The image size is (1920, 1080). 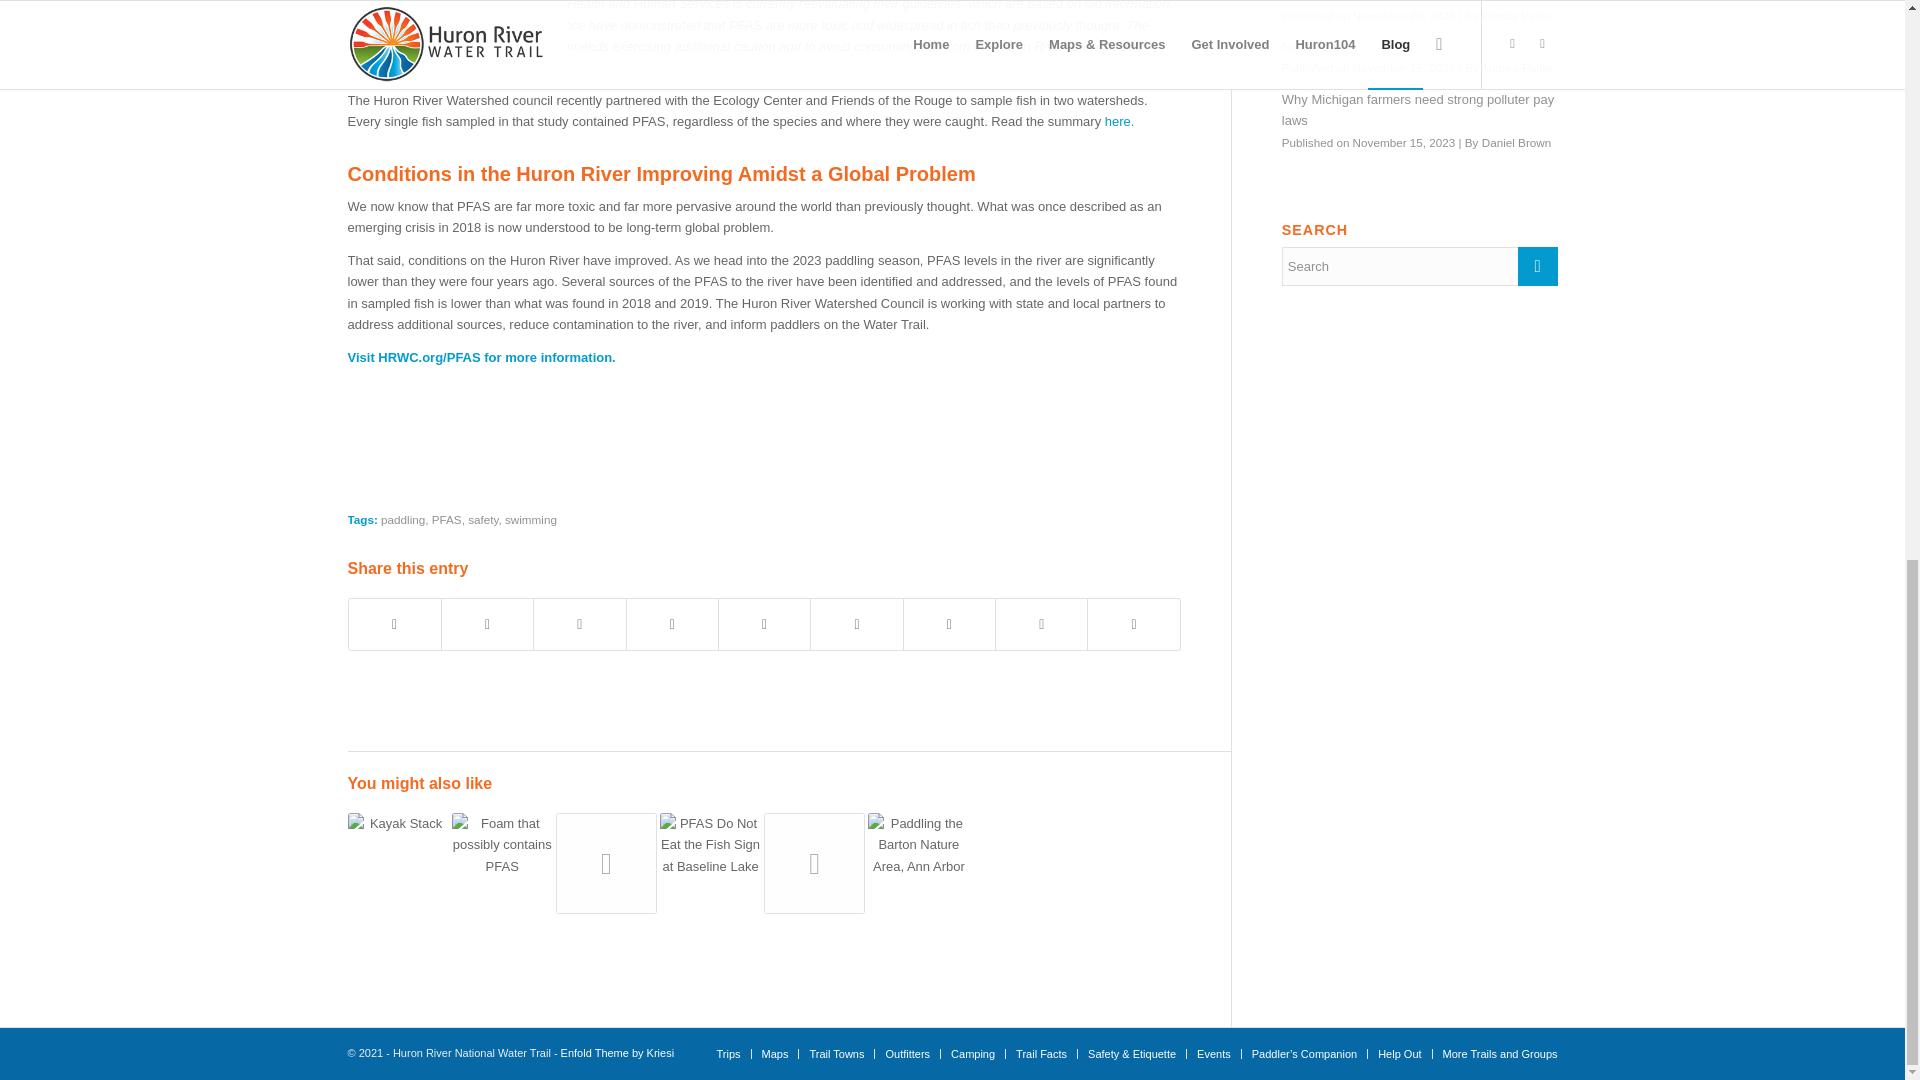 I want to click on swimming, so click(x=530, y=519).